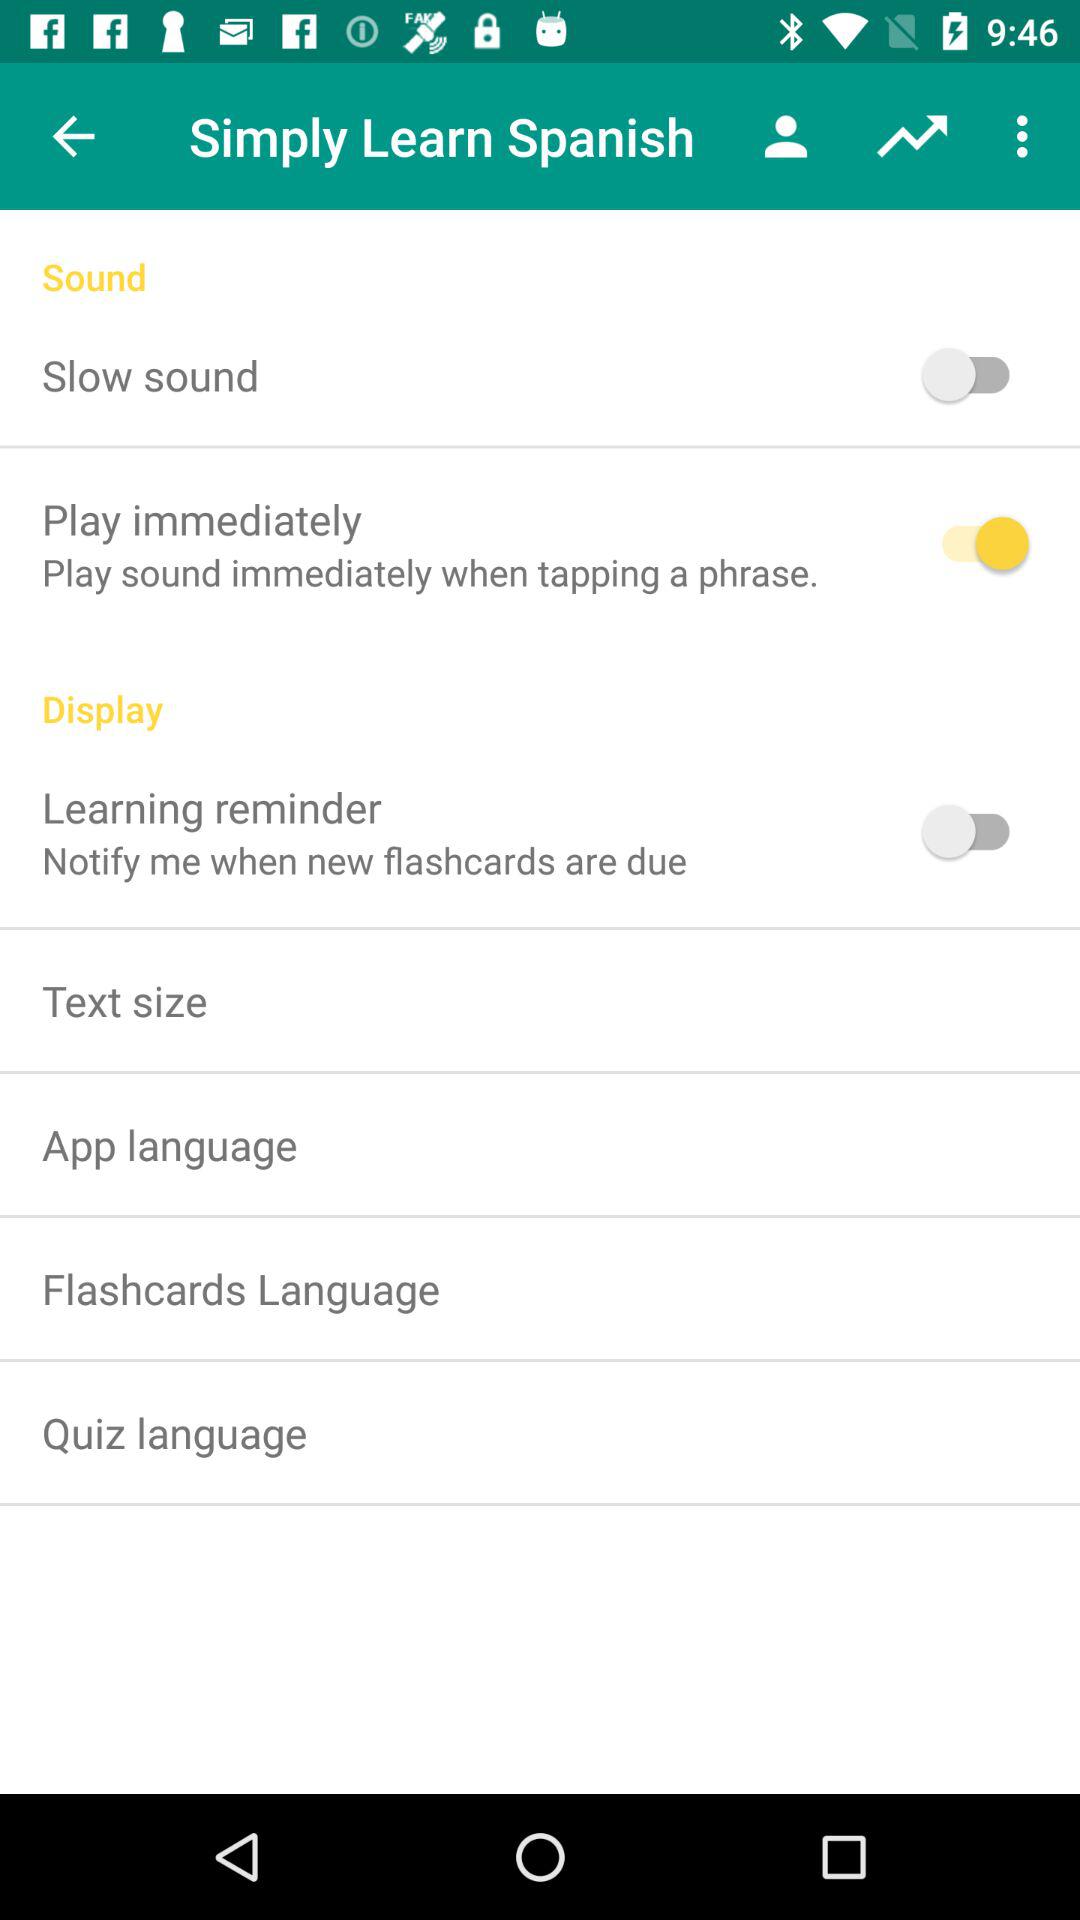 This screenshot has height=1920, width=1080. What do you see at coordinates (73, 136) in the screenshot?
I see `select item to the left of the simply learn spanish` at bounding box center [73, 136].